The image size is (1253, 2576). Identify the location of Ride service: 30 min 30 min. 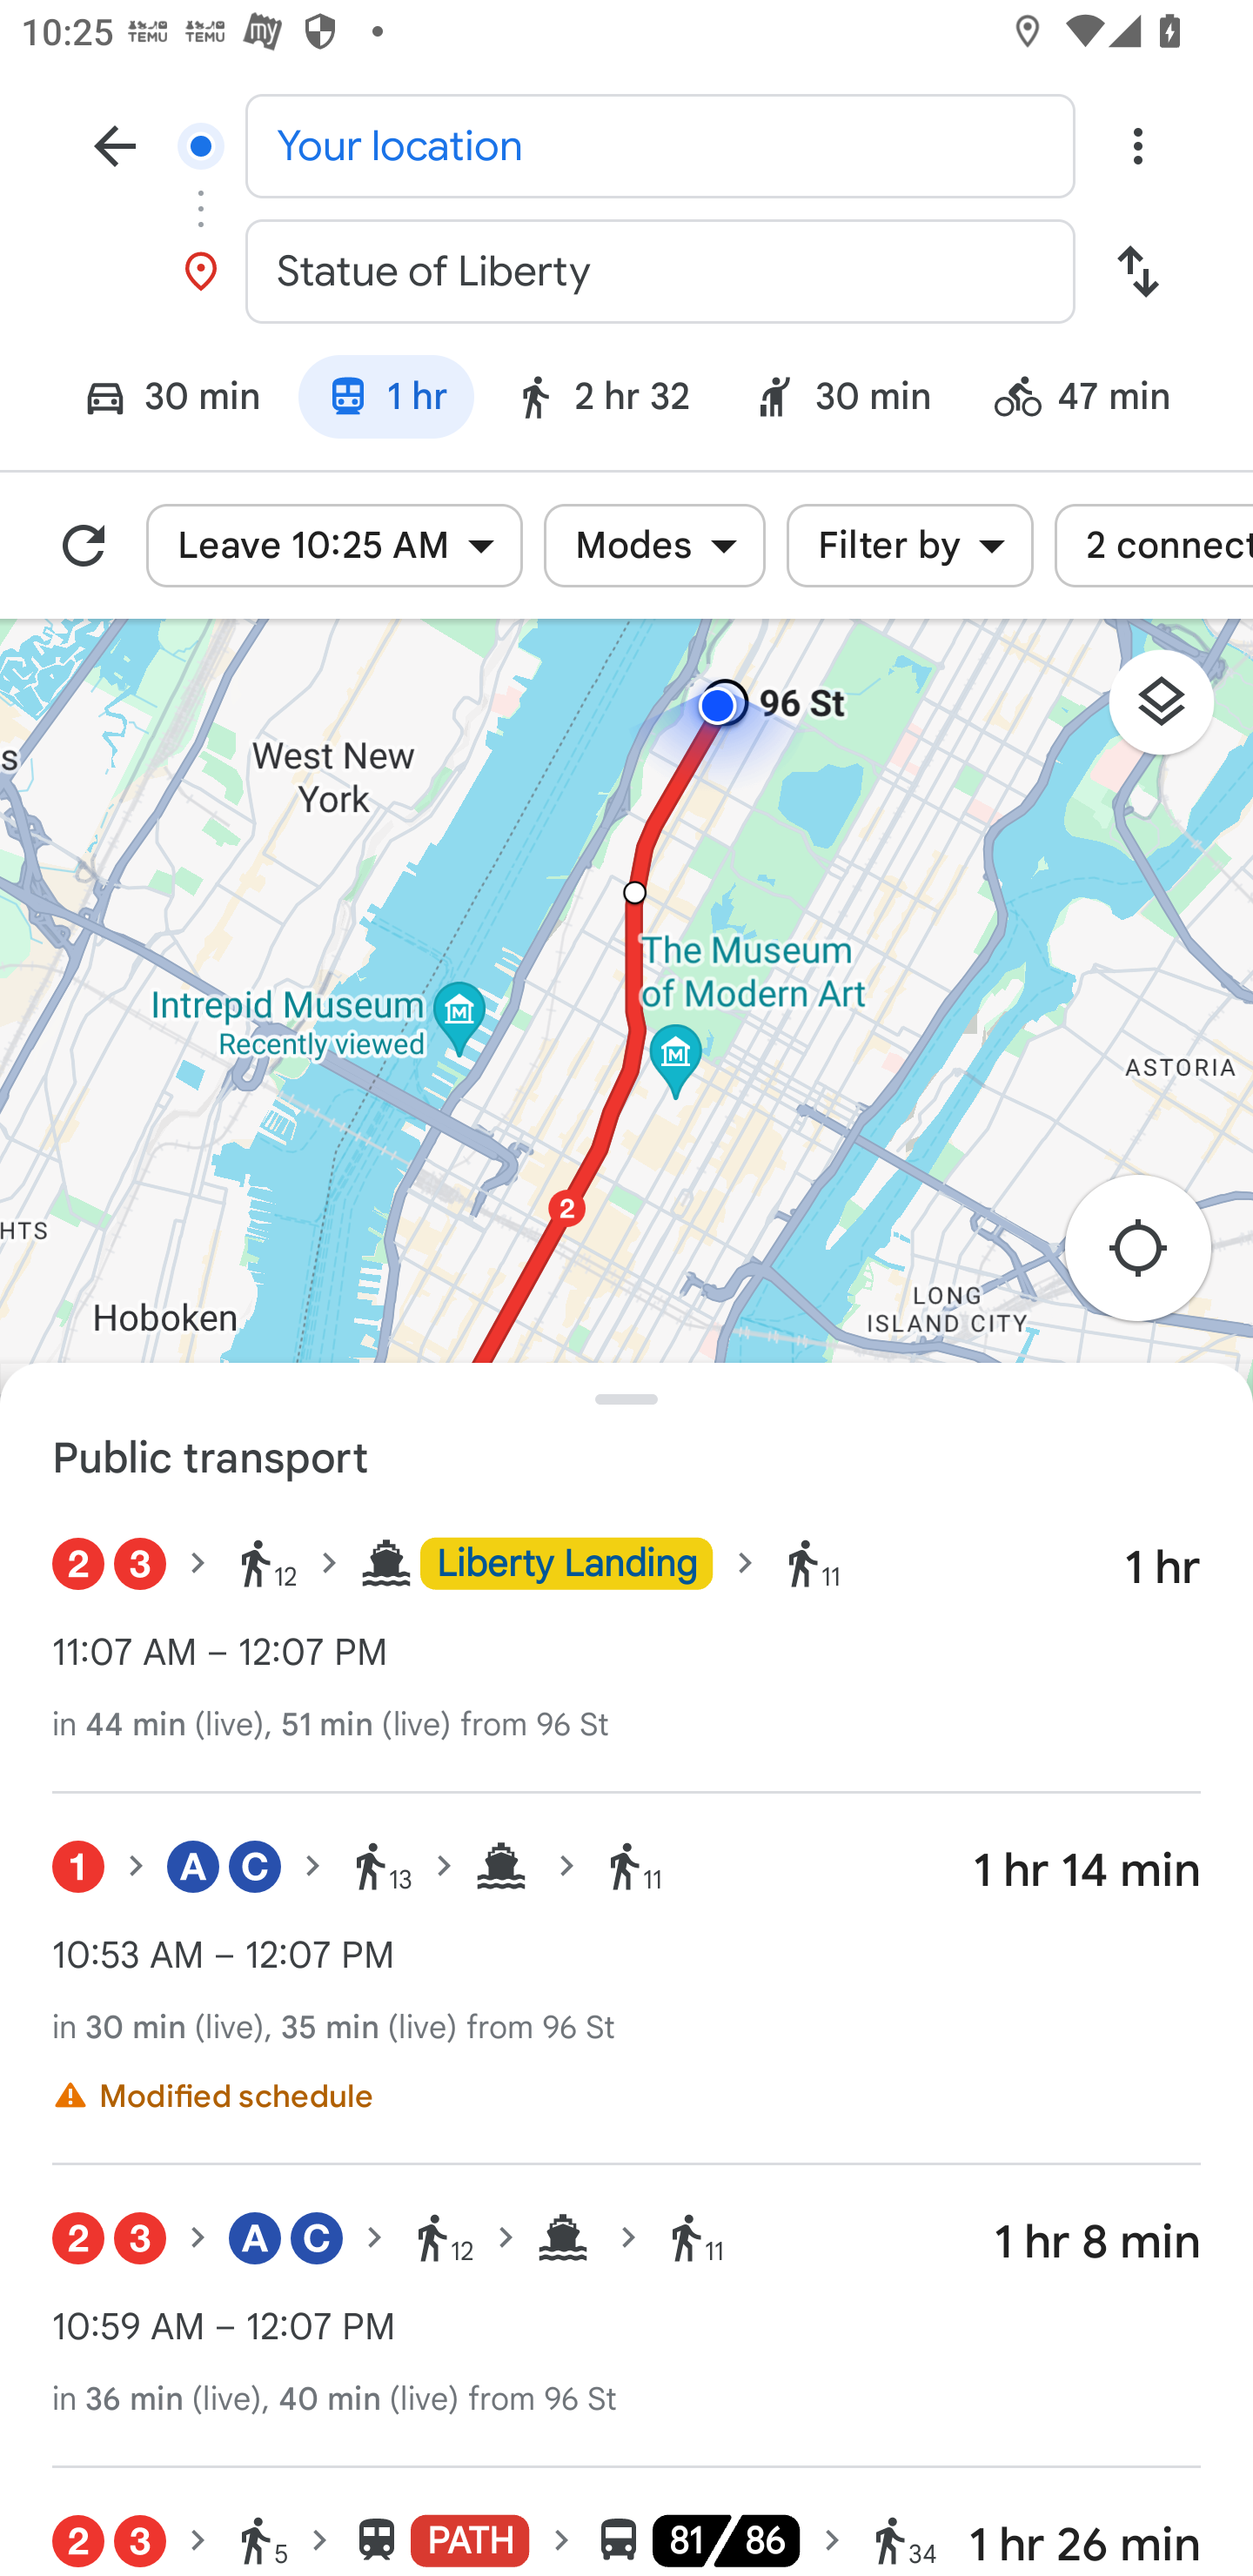
(842, 401).